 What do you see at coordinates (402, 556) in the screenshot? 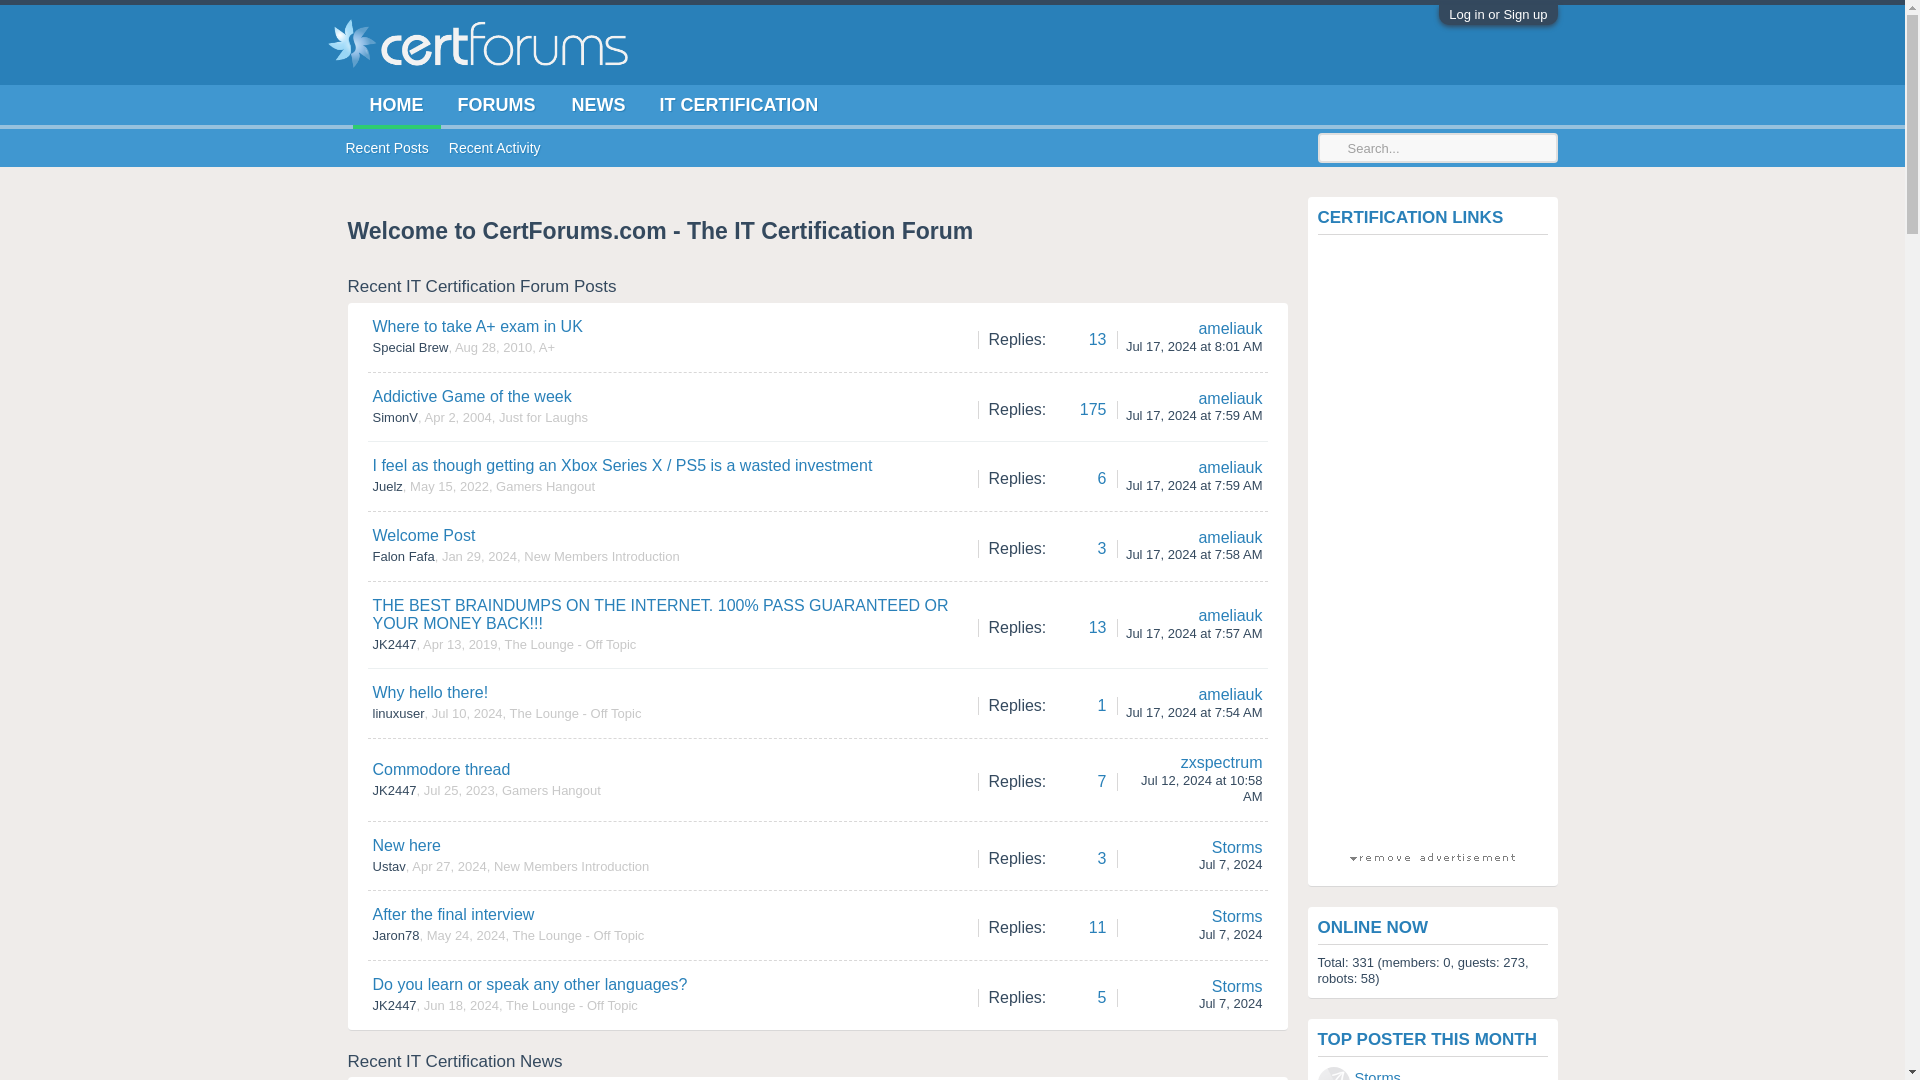
I see `Falon Fafa` at bounding box center [402, 556].